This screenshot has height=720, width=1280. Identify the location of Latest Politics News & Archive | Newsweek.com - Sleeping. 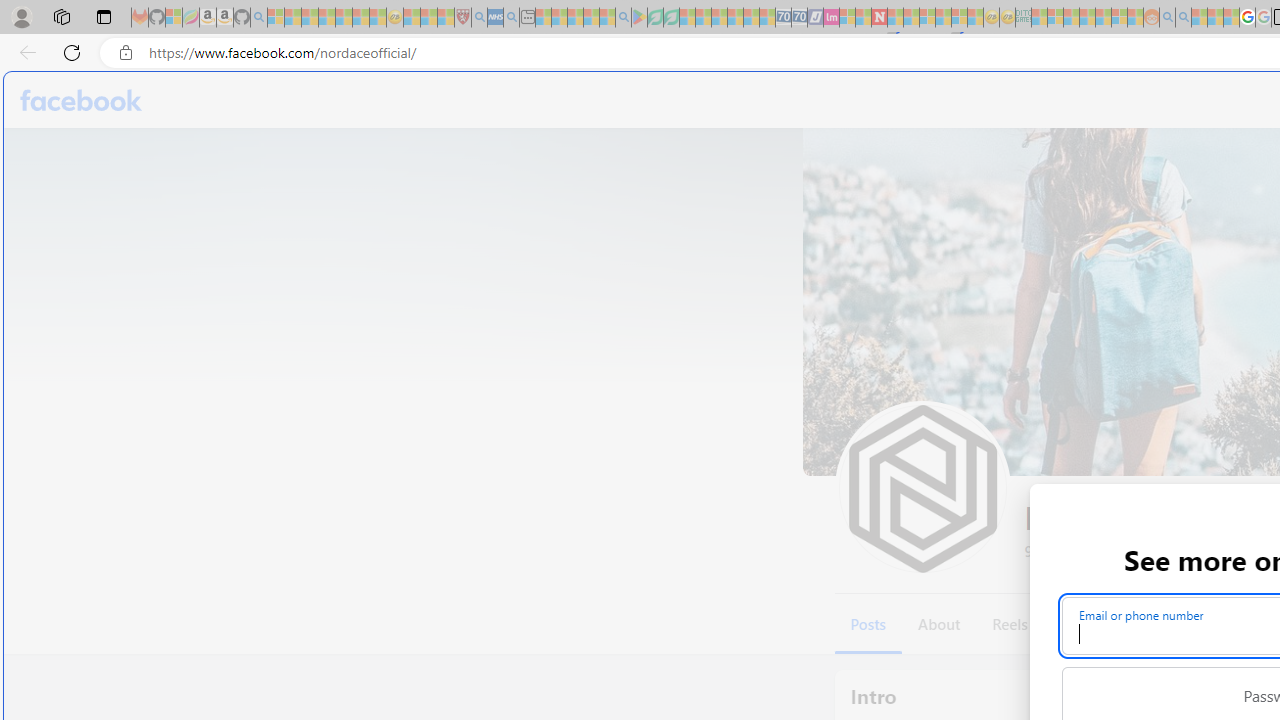
(879, 18).